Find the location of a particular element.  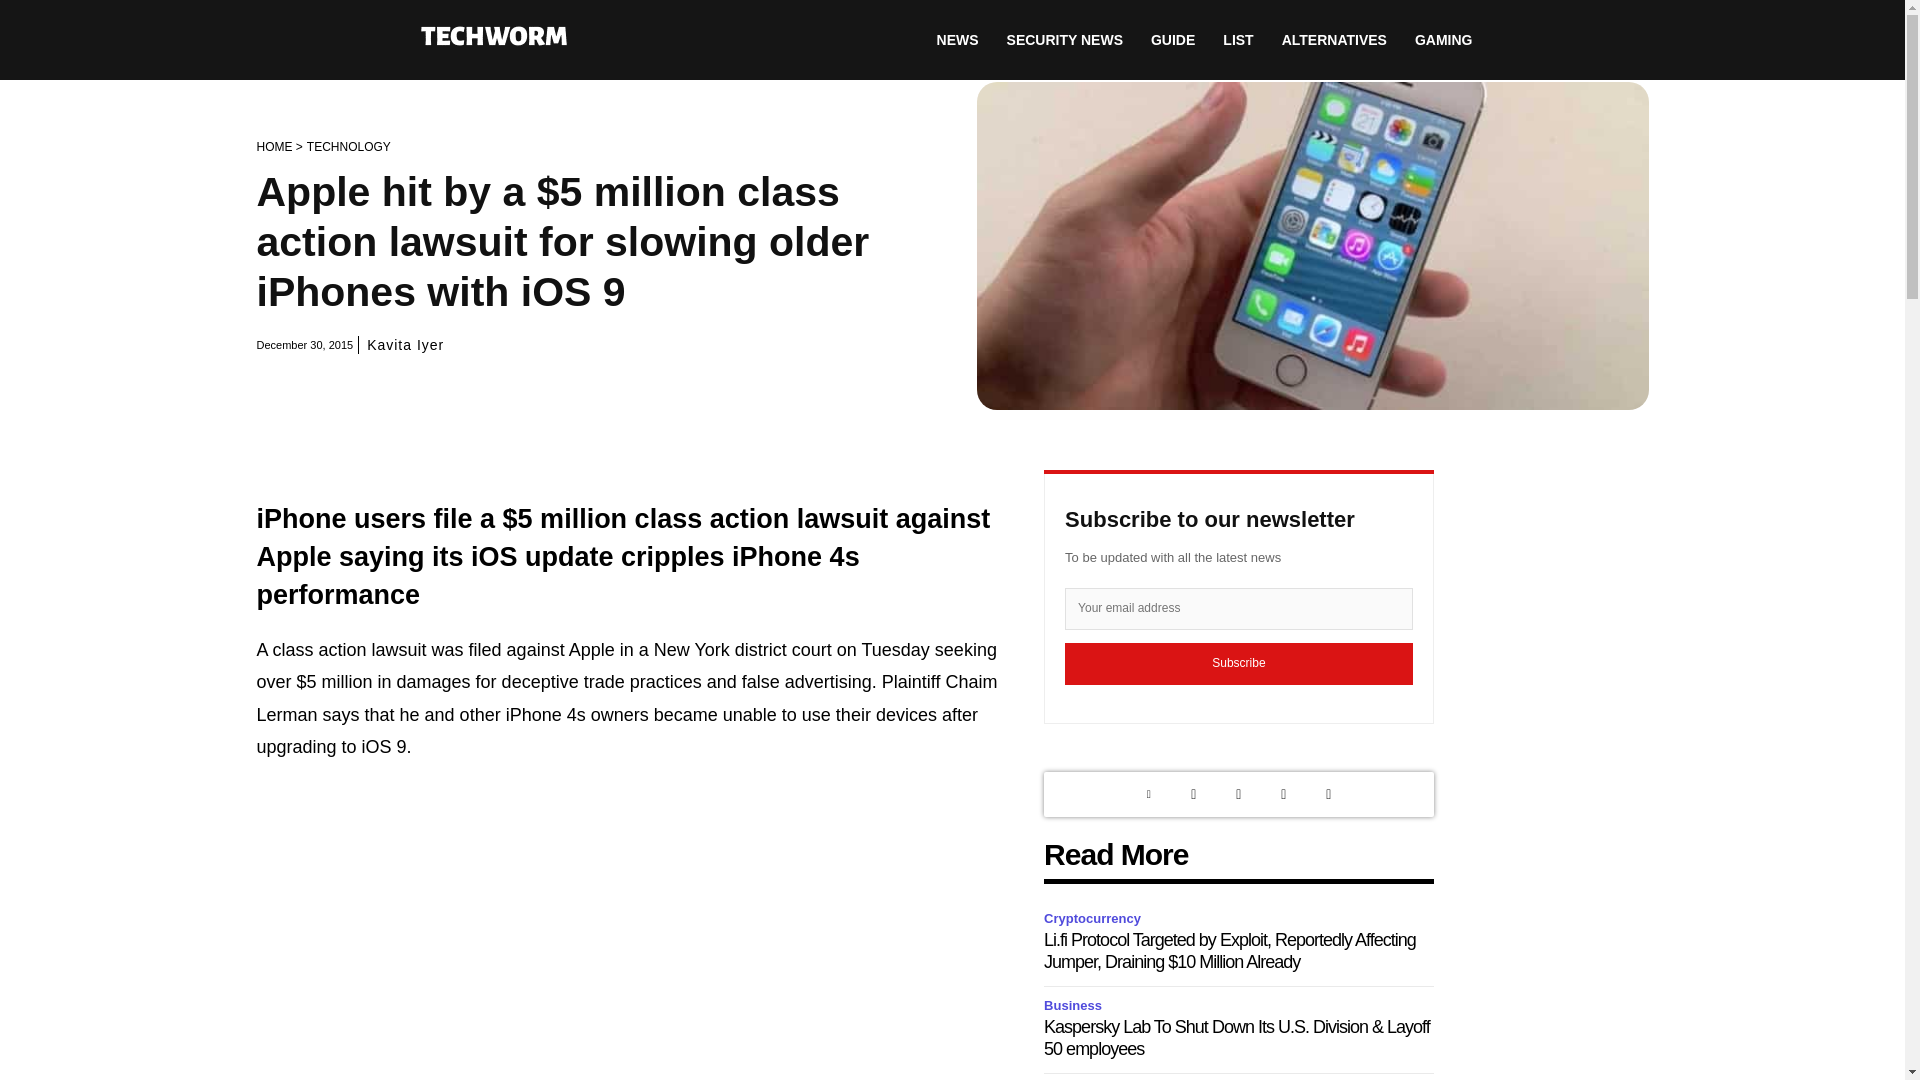

Youtube is located at coordinates (1328, 794).